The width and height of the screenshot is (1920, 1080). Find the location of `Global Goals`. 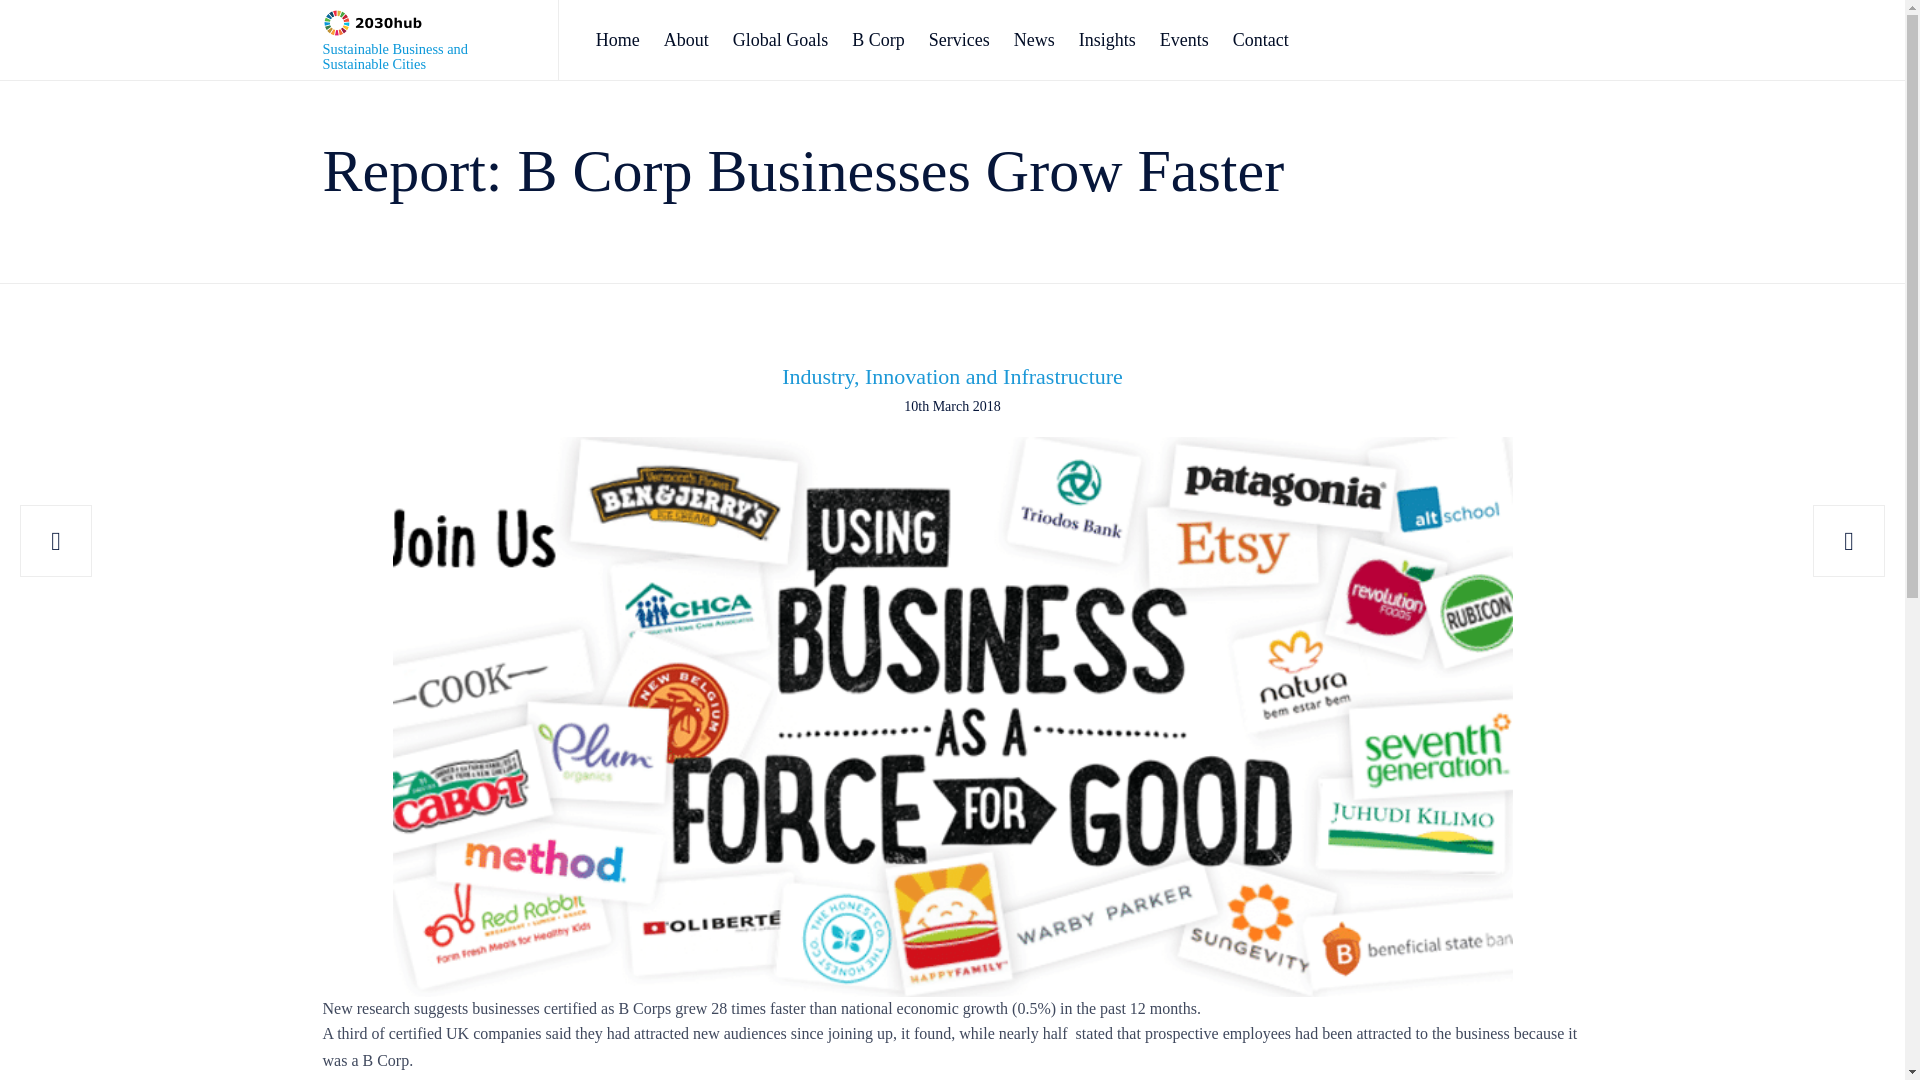

Global Goals is located at coordinates (780, 40).